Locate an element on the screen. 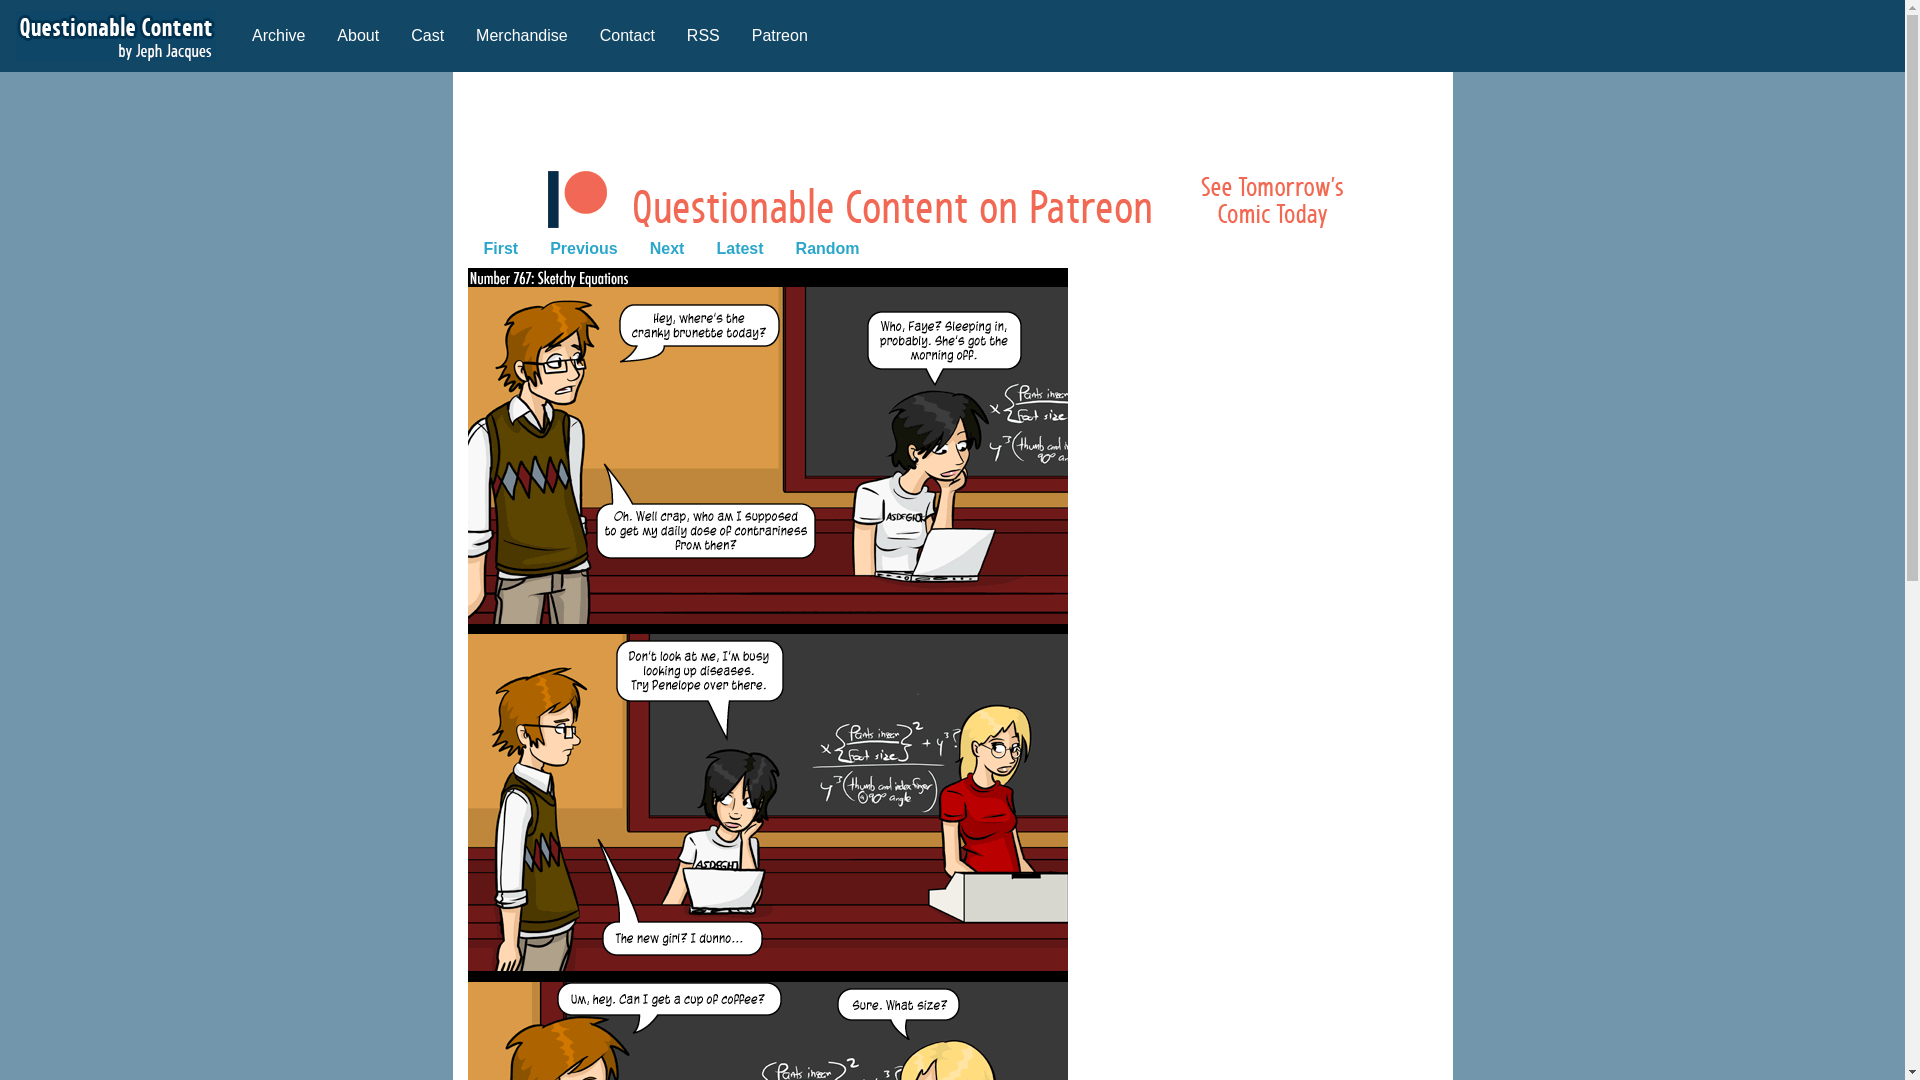  First is located at coordinates (502, 247).